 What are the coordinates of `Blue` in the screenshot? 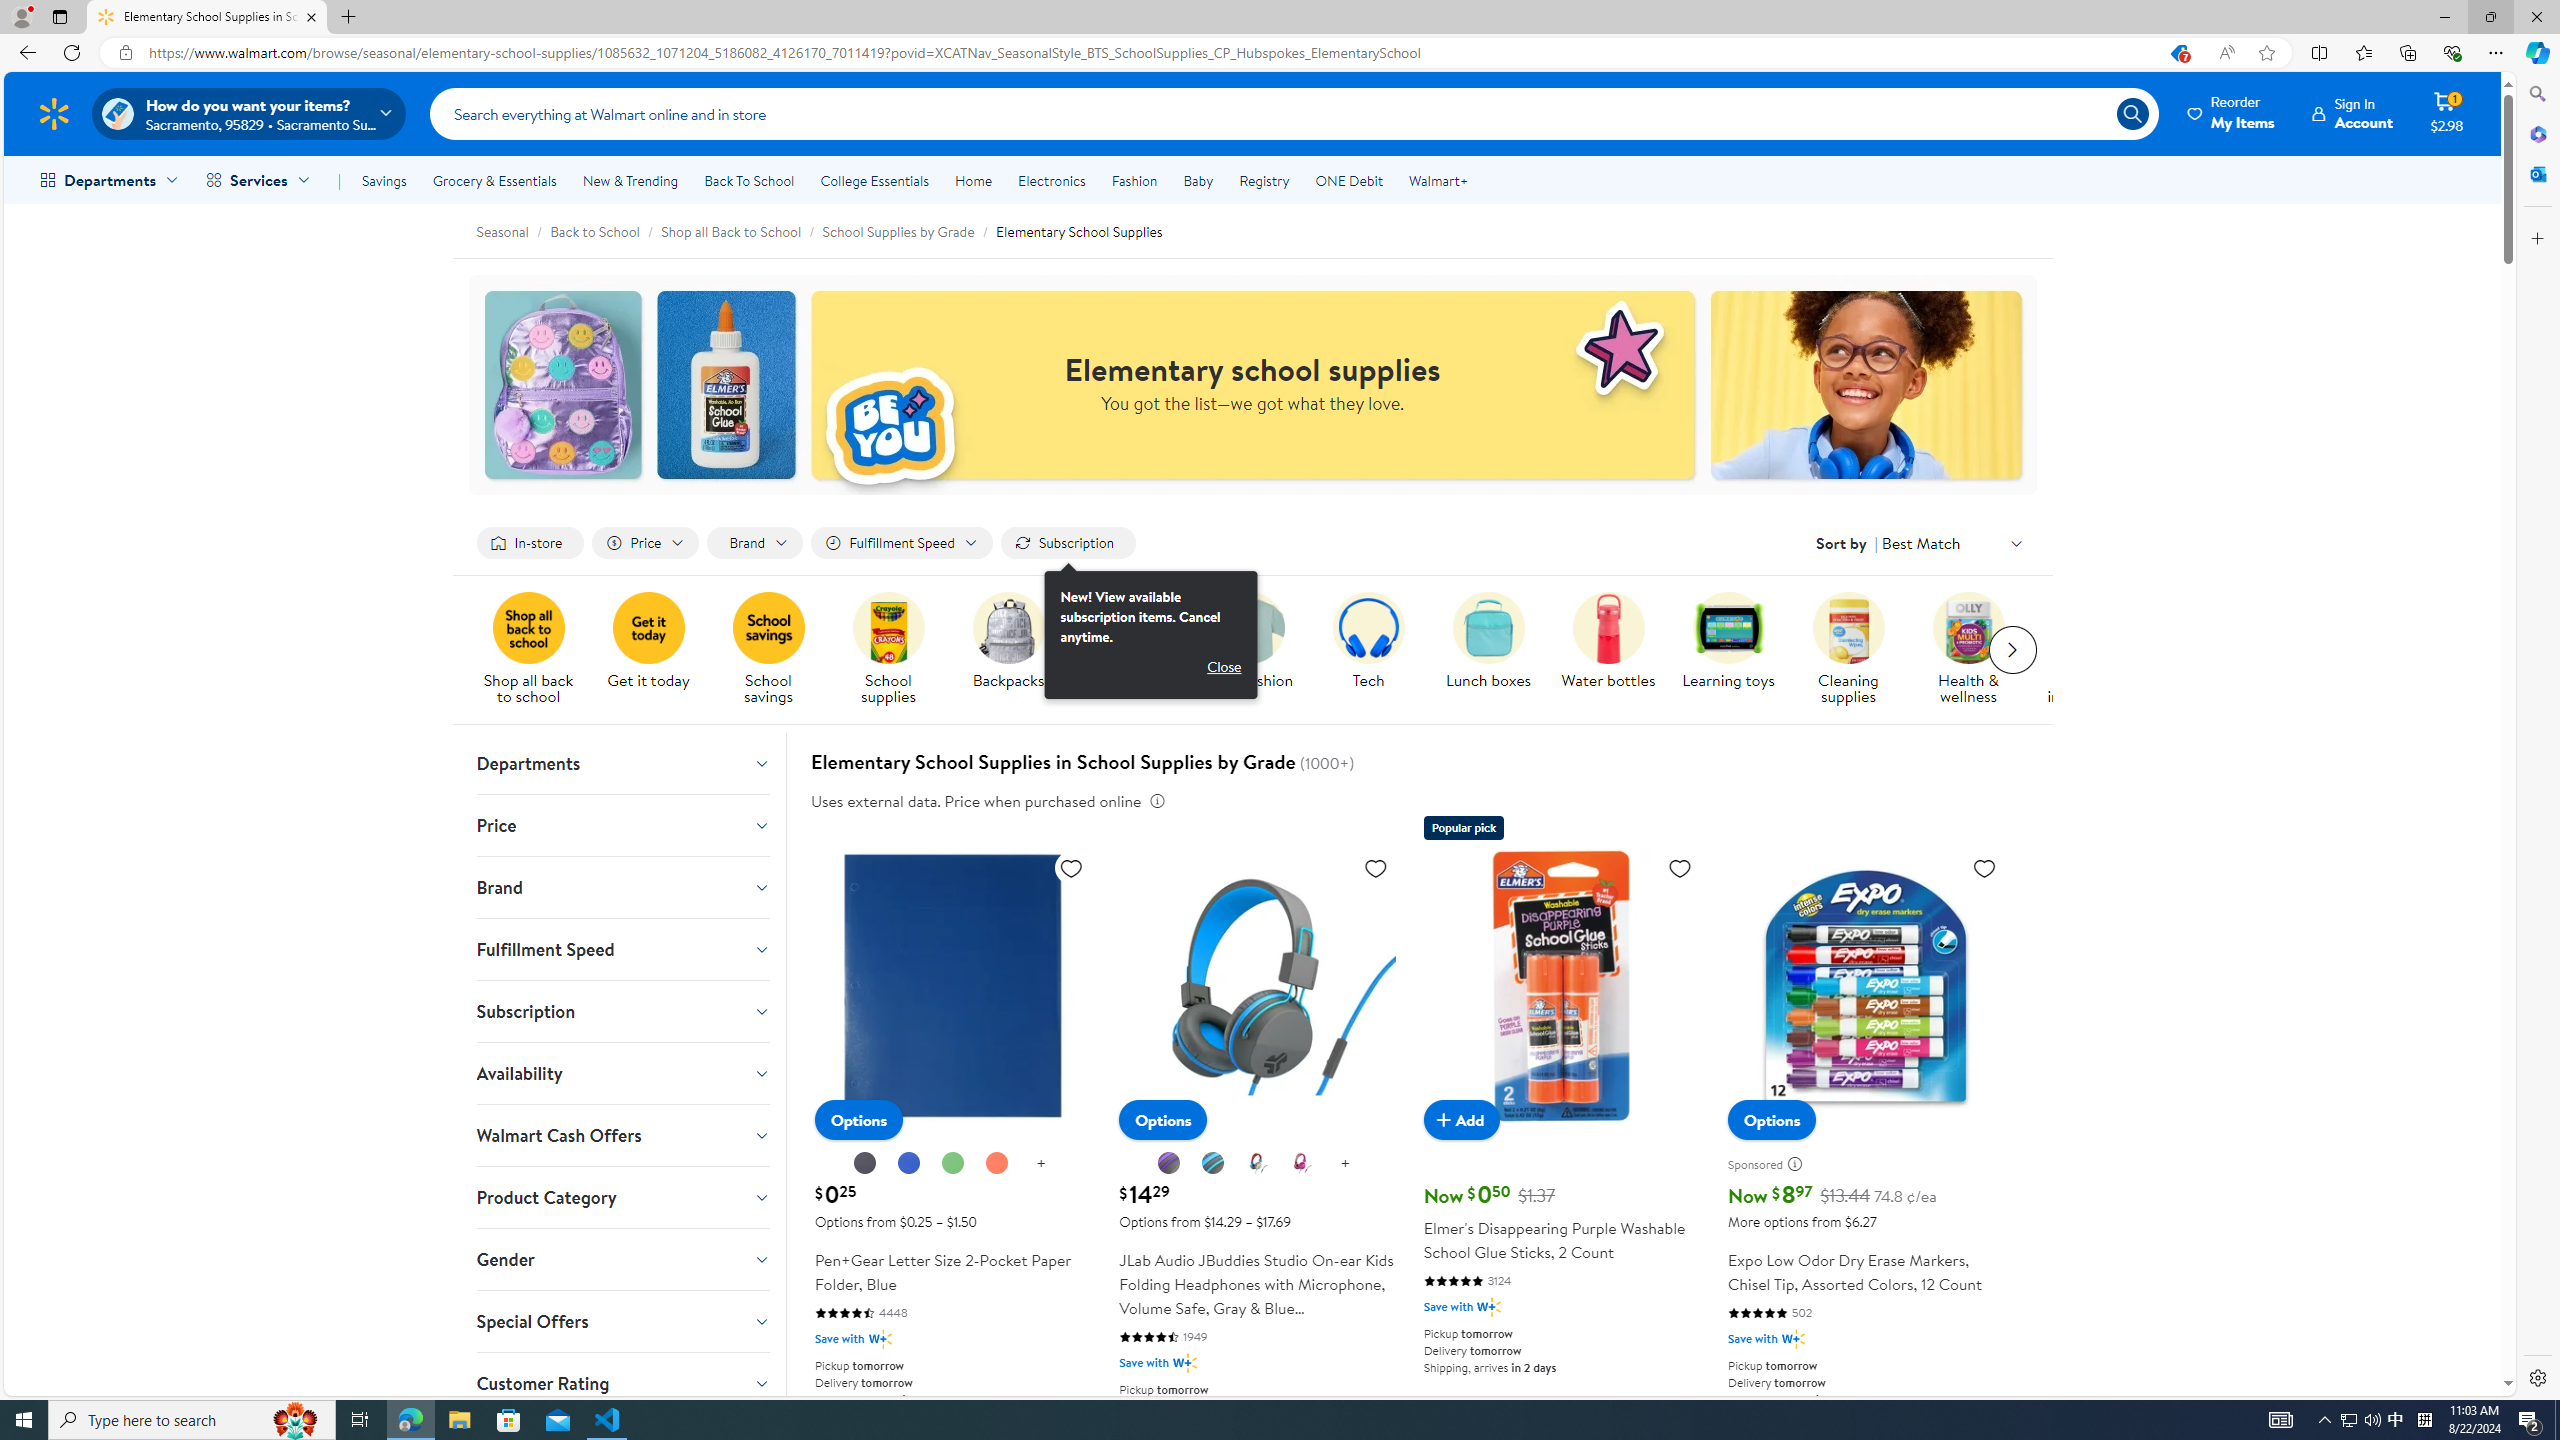 It's located at (910, 1164).